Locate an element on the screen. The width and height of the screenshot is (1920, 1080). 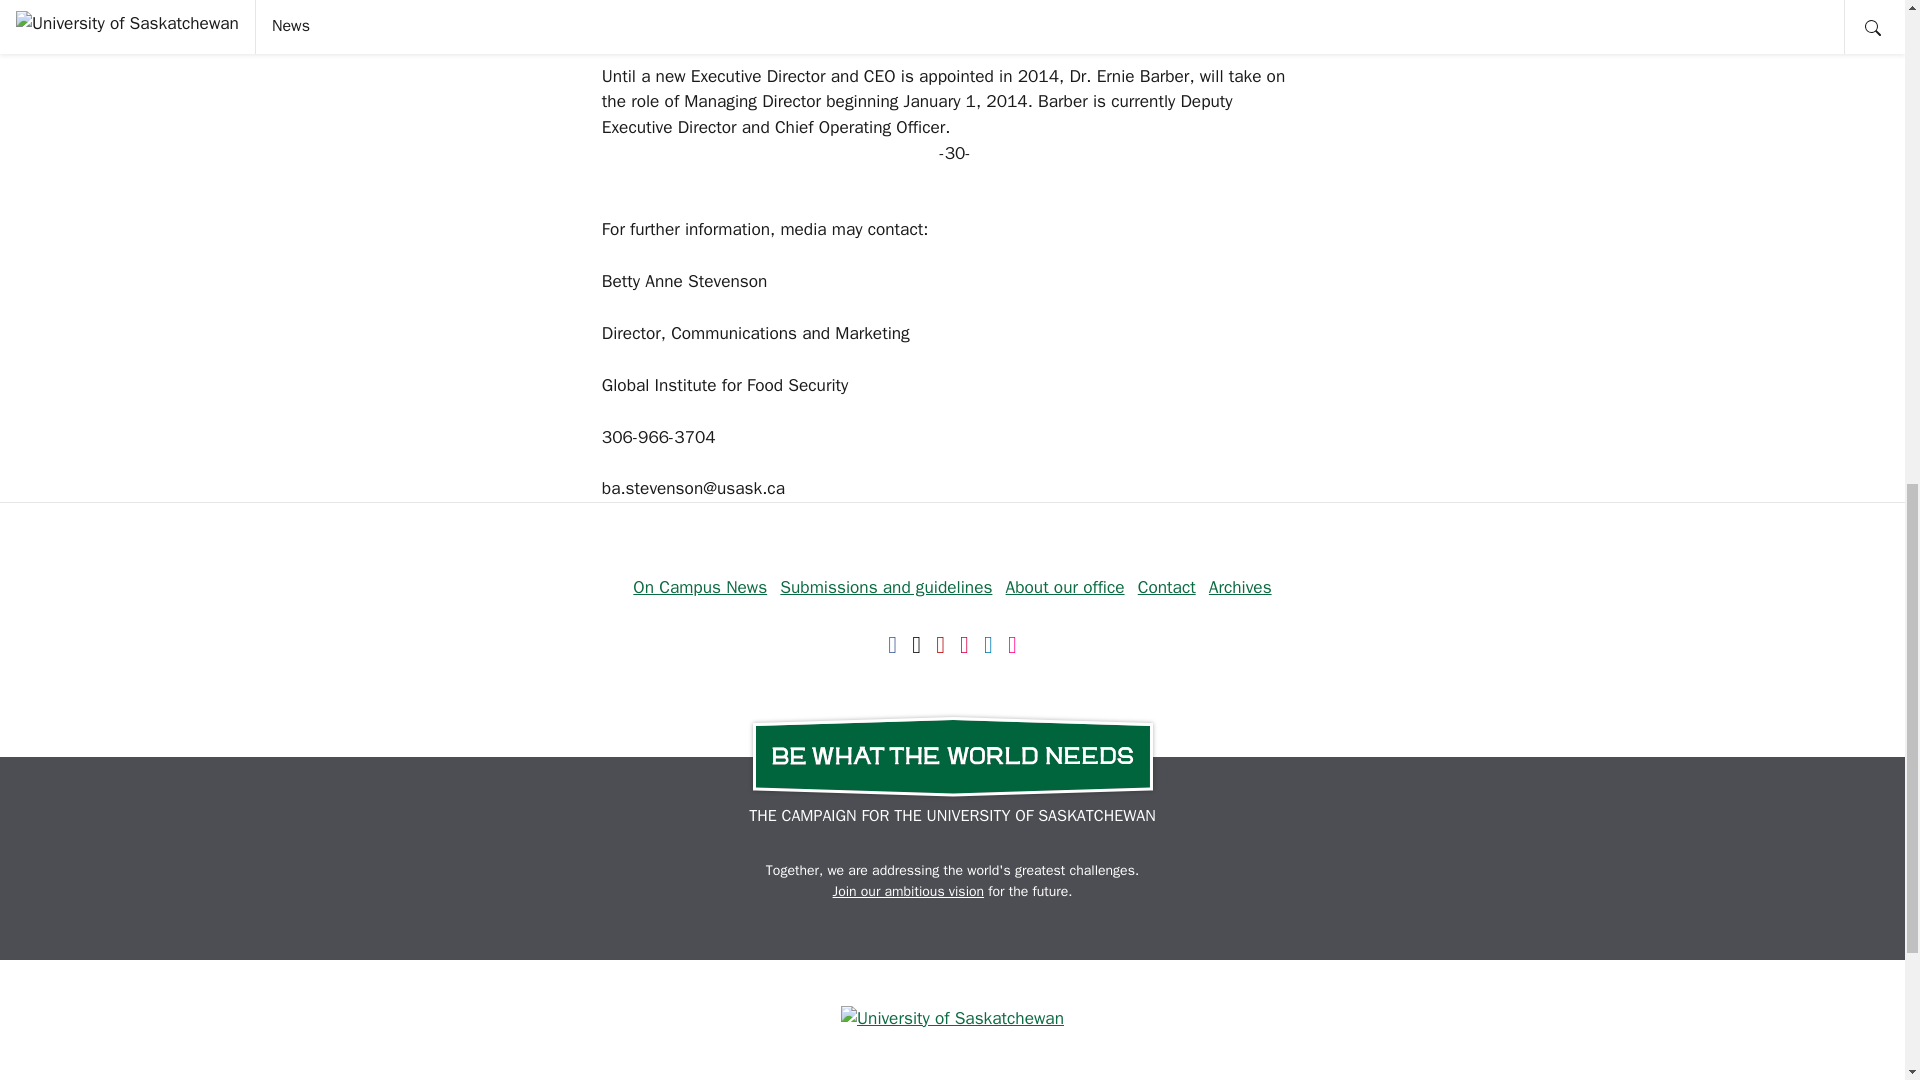
Join our ambitious vision is located at coordinates (908, 891).